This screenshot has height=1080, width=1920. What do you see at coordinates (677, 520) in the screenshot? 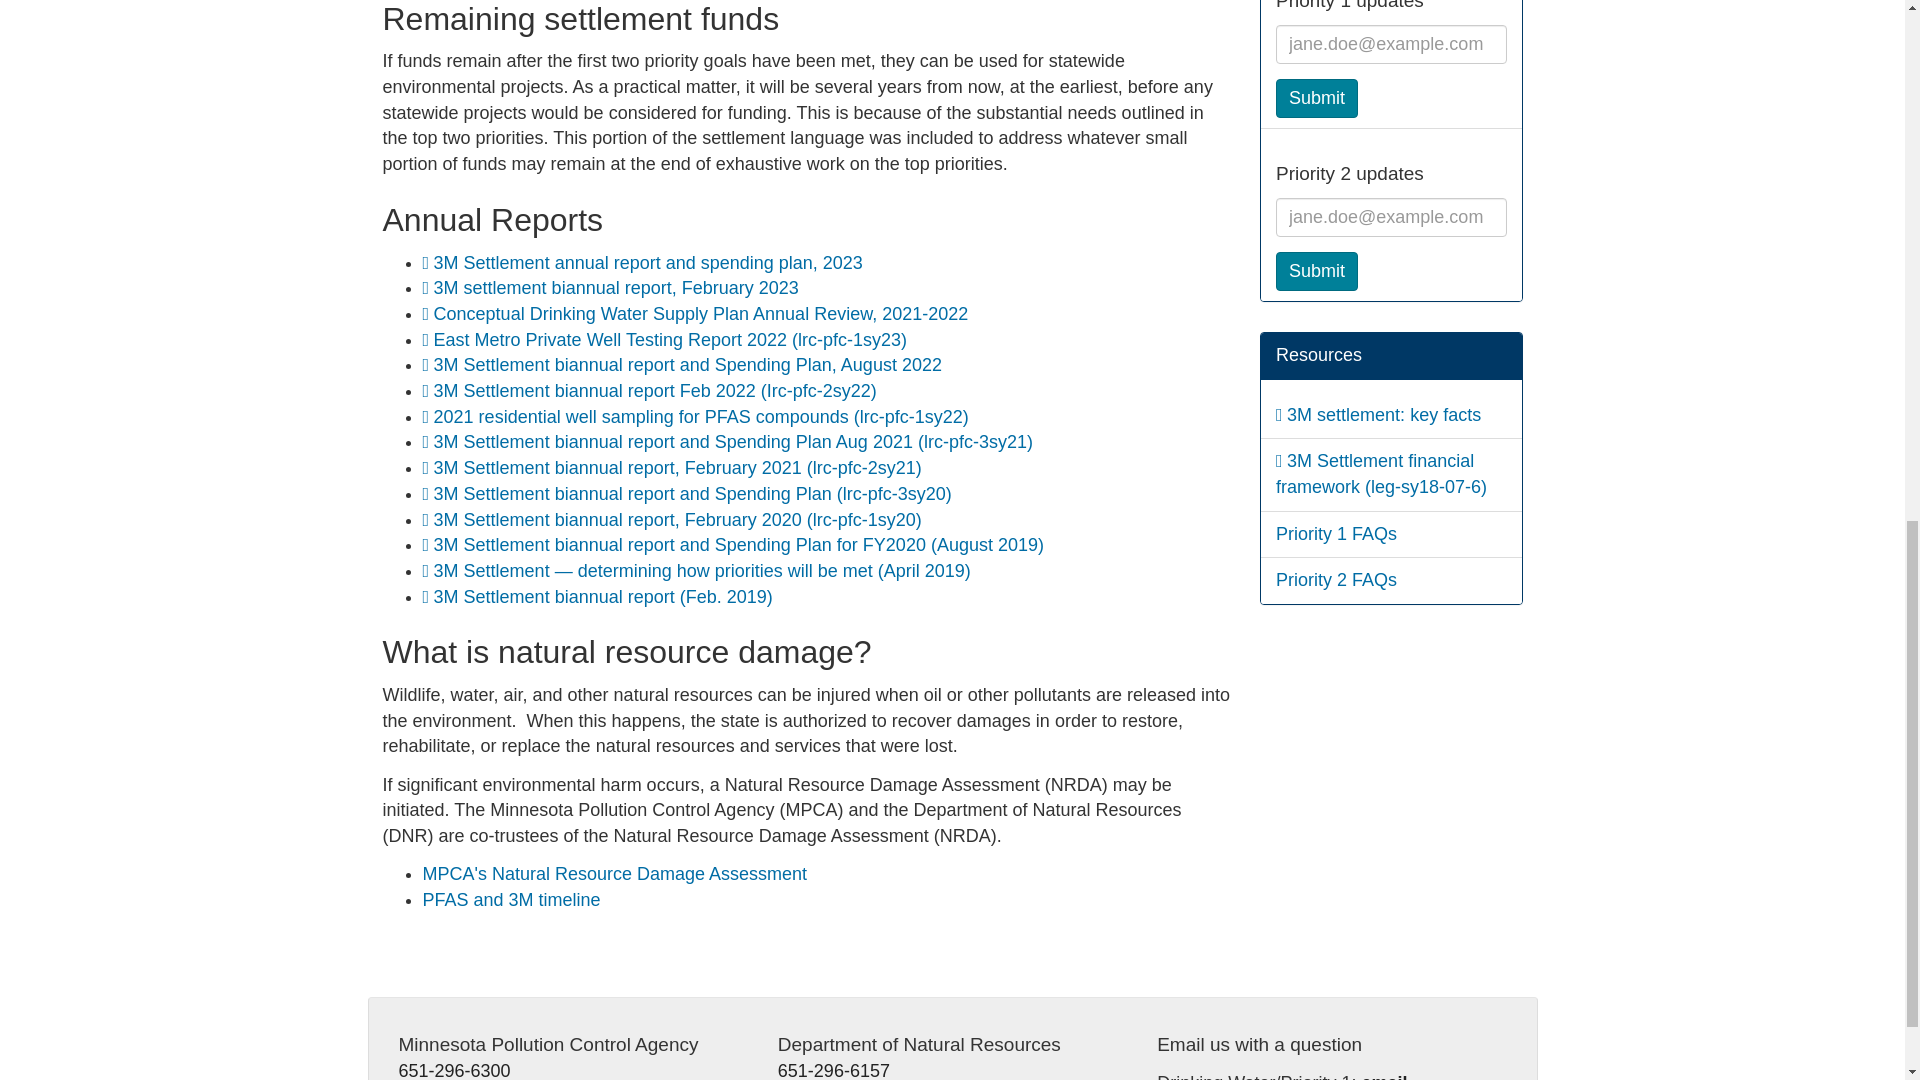
I see `Open file in new window` at bounding box center [677, 520].